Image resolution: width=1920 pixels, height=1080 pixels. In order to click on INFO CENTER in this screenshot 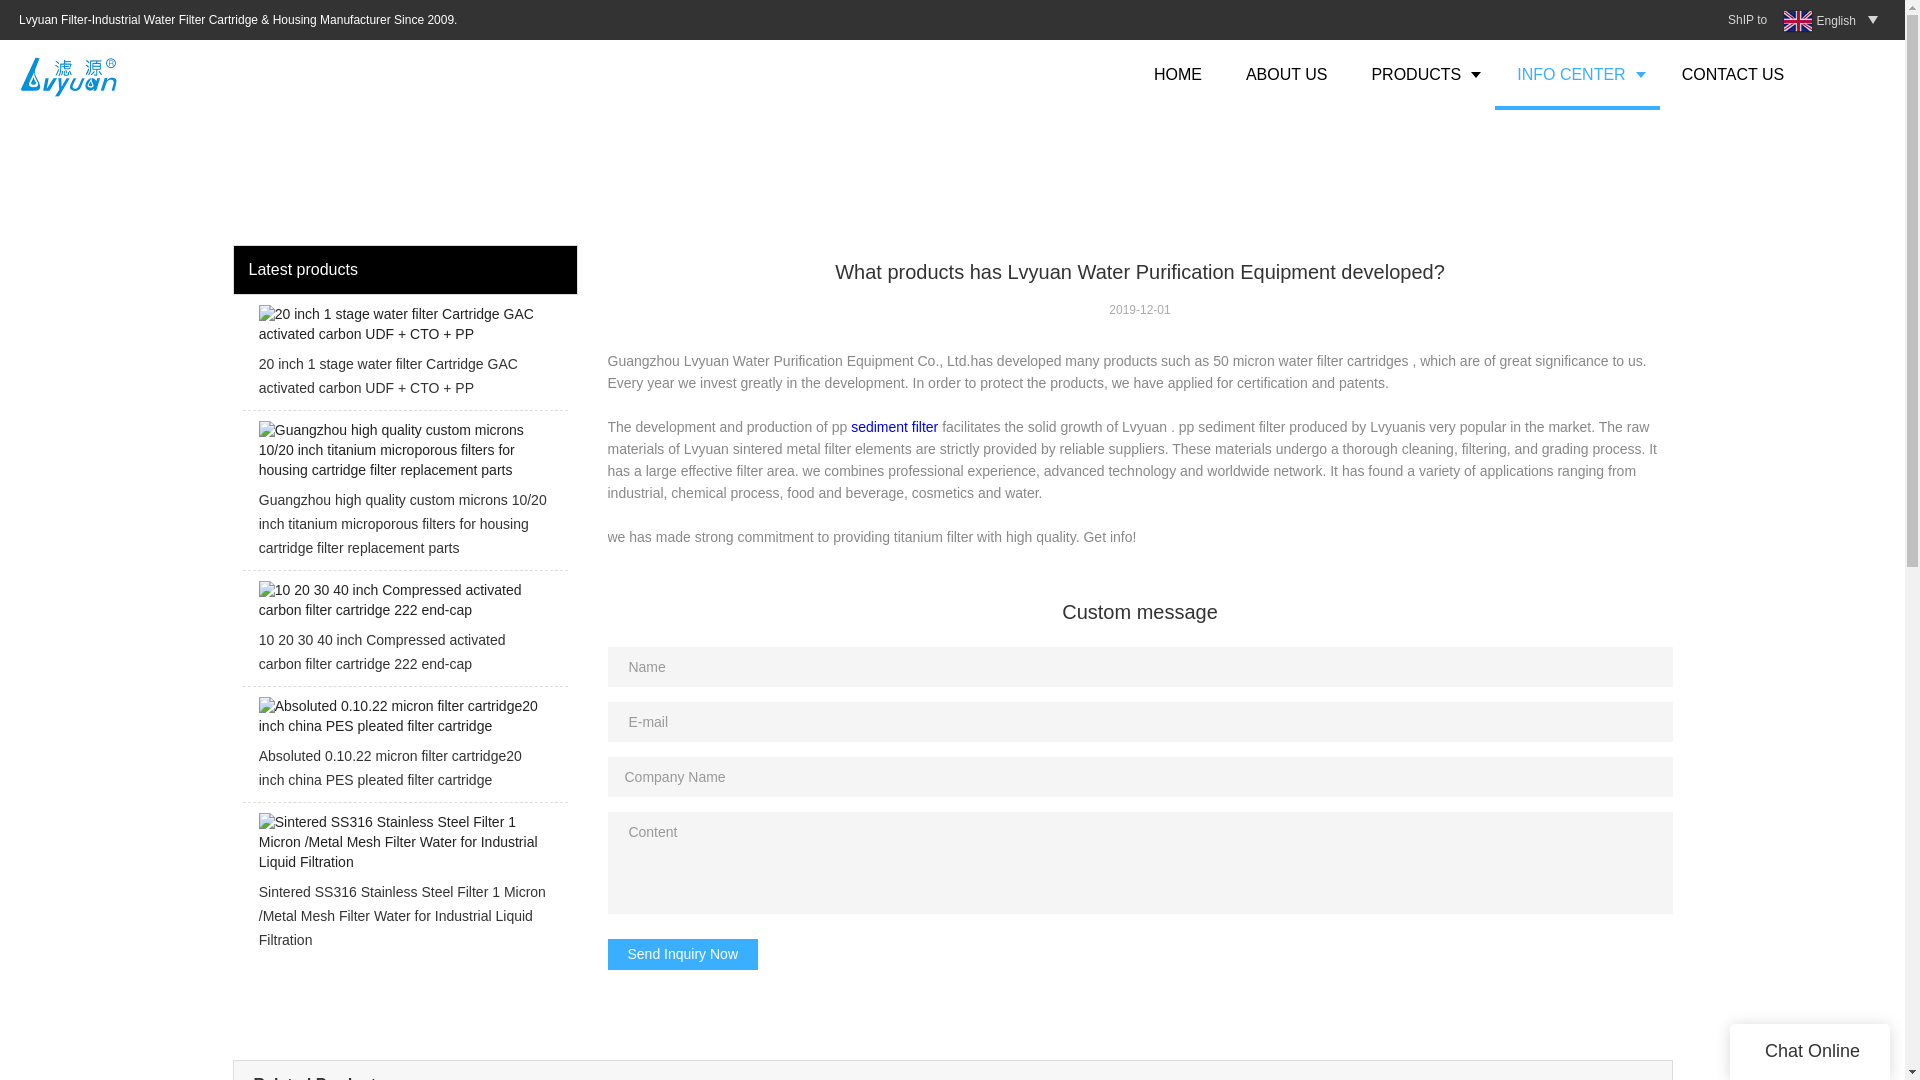, I will do `click(1576, 74)`.